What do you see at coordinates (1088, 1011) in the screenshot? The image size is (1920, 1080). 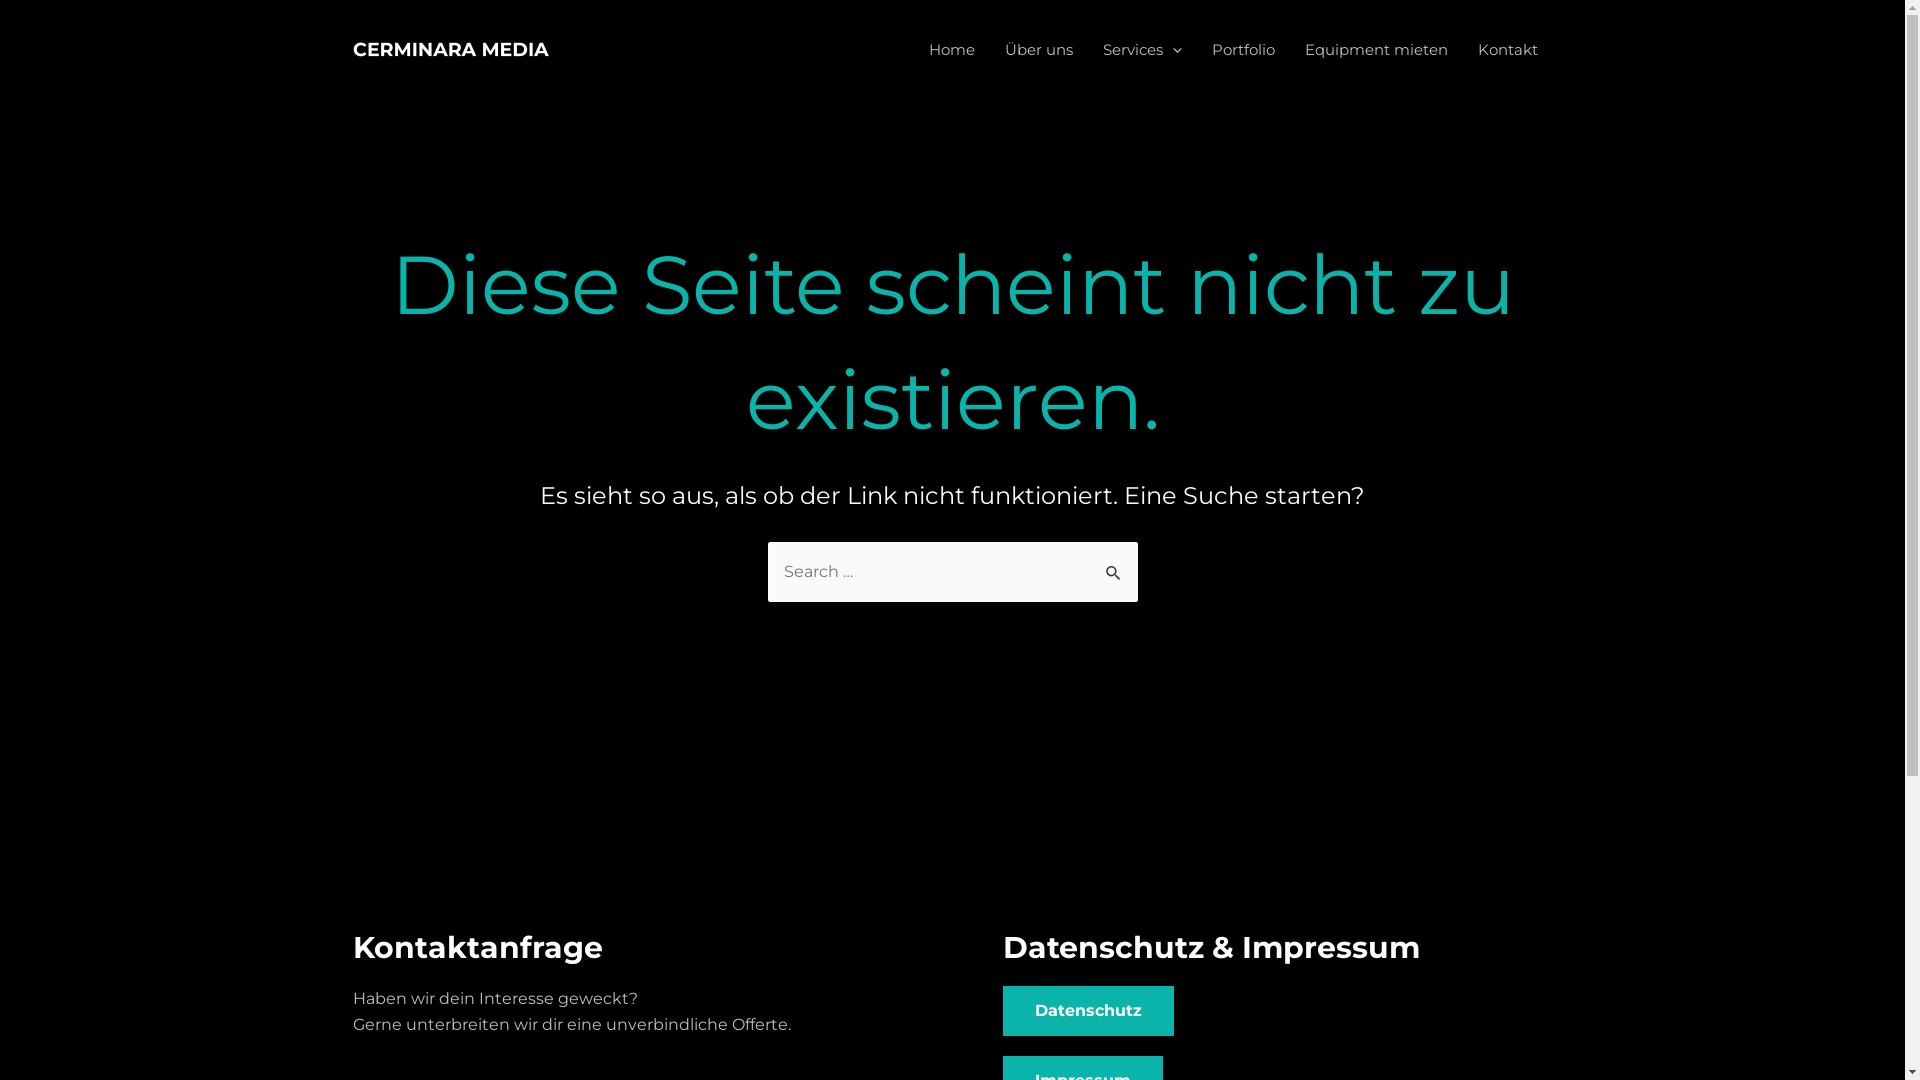 I see `Datenschutz` at bounding box center [1088, 1011].